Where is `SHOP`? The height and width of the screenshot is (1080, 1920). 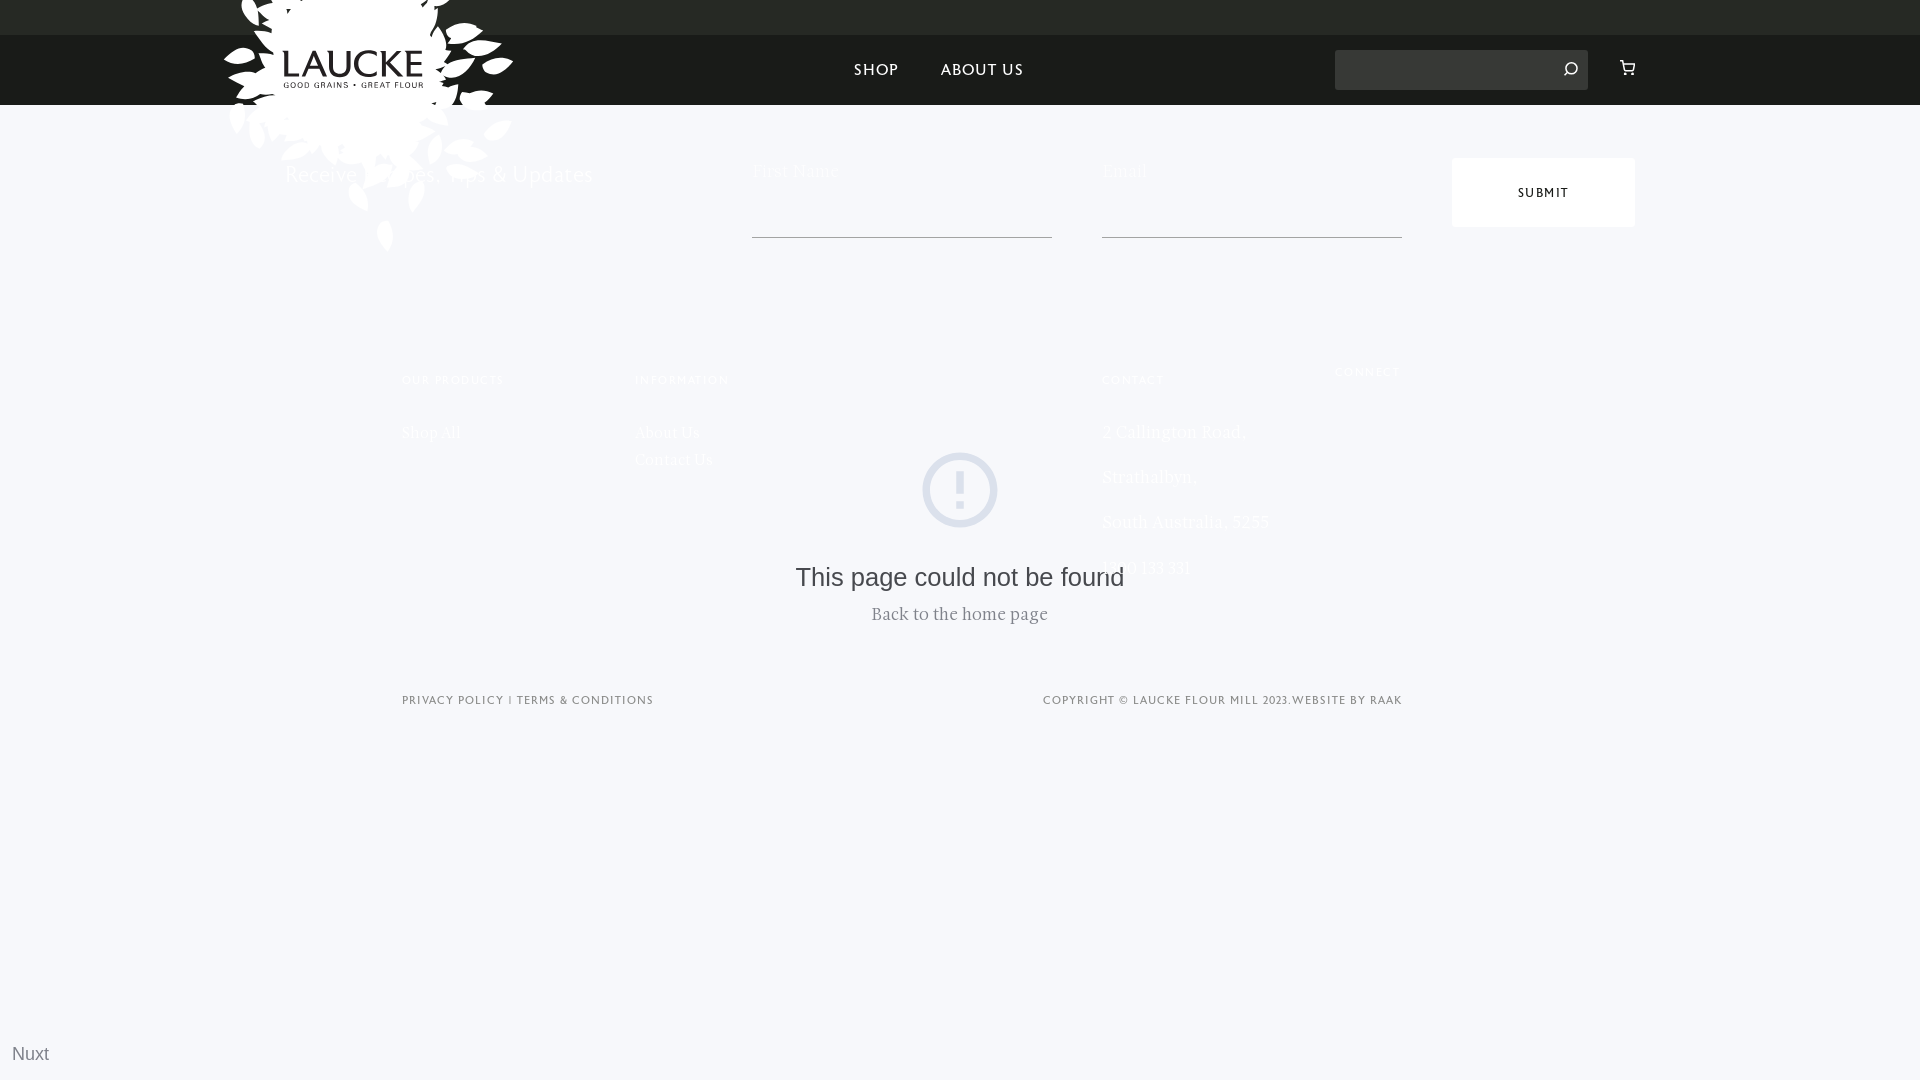 SHOP is located at coordinates (876, 70).